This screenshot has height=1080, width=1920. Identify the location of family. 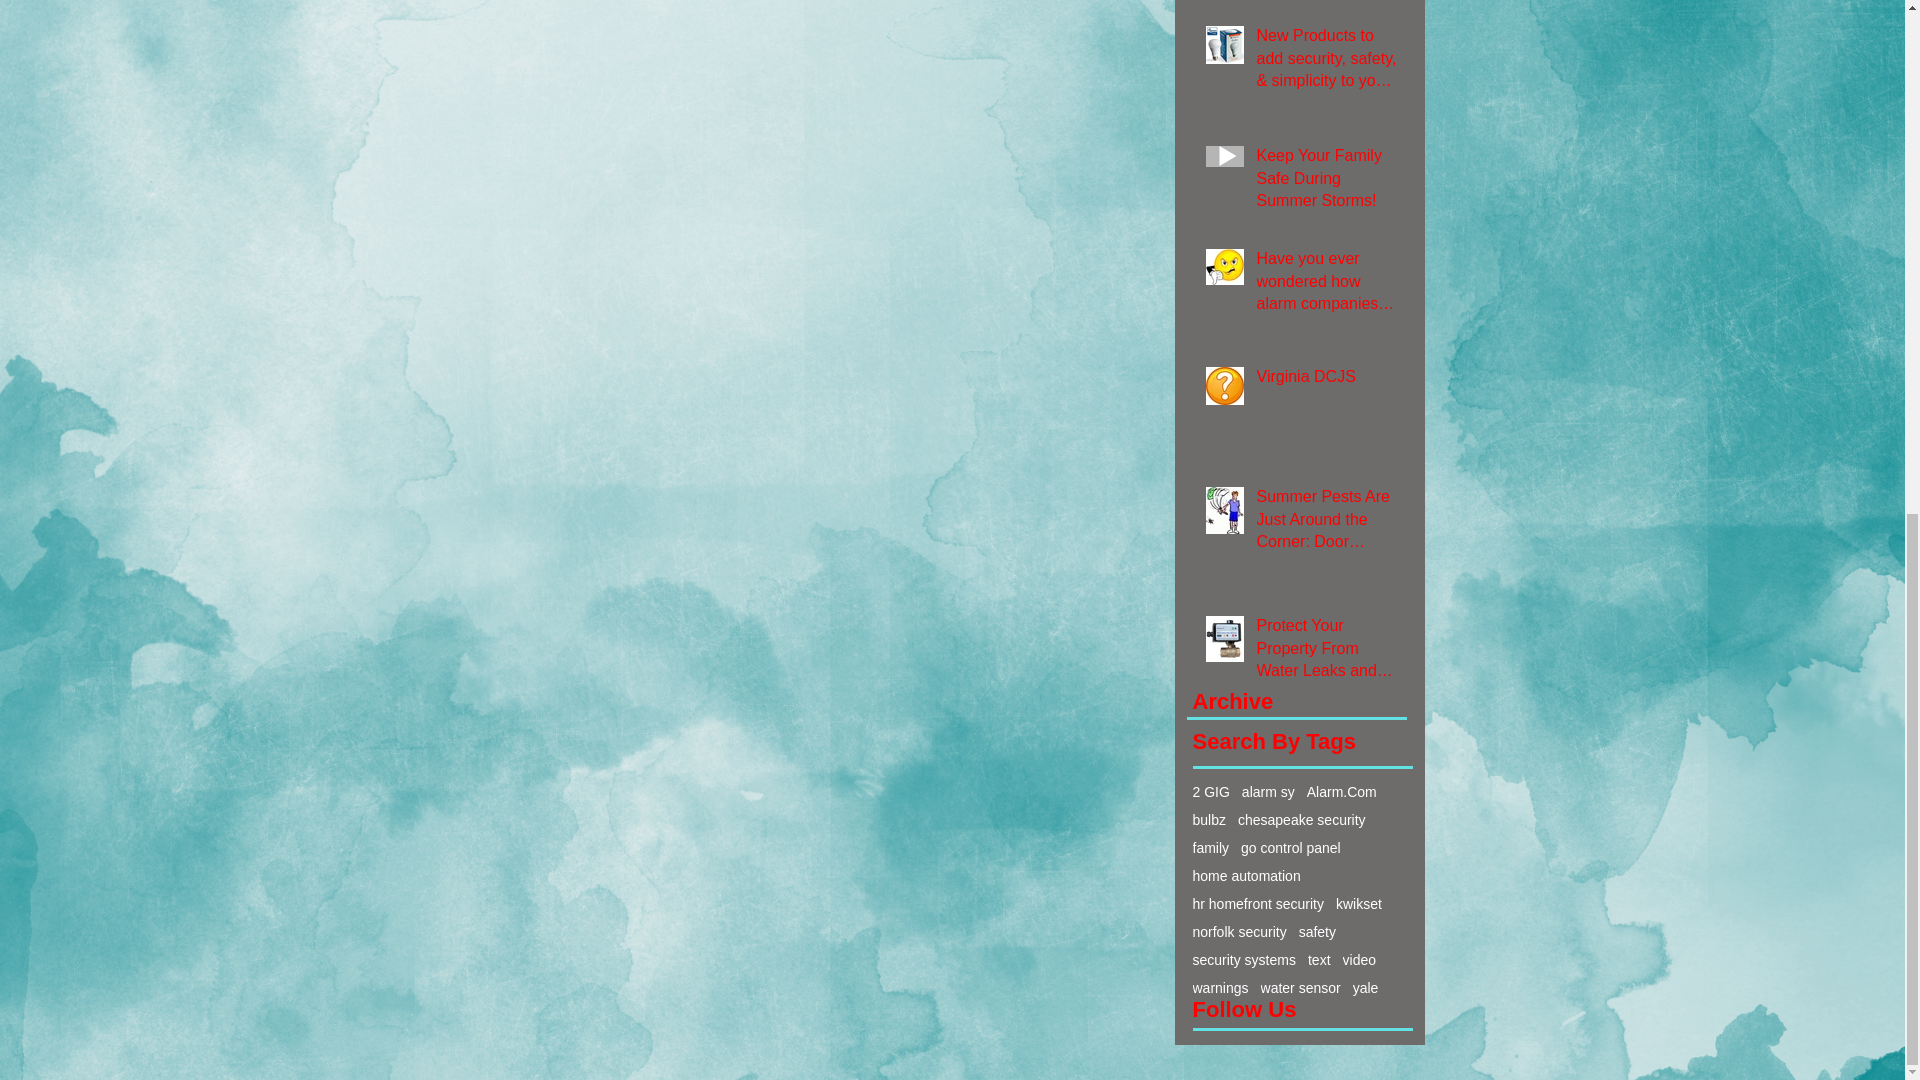
(1210, 848).